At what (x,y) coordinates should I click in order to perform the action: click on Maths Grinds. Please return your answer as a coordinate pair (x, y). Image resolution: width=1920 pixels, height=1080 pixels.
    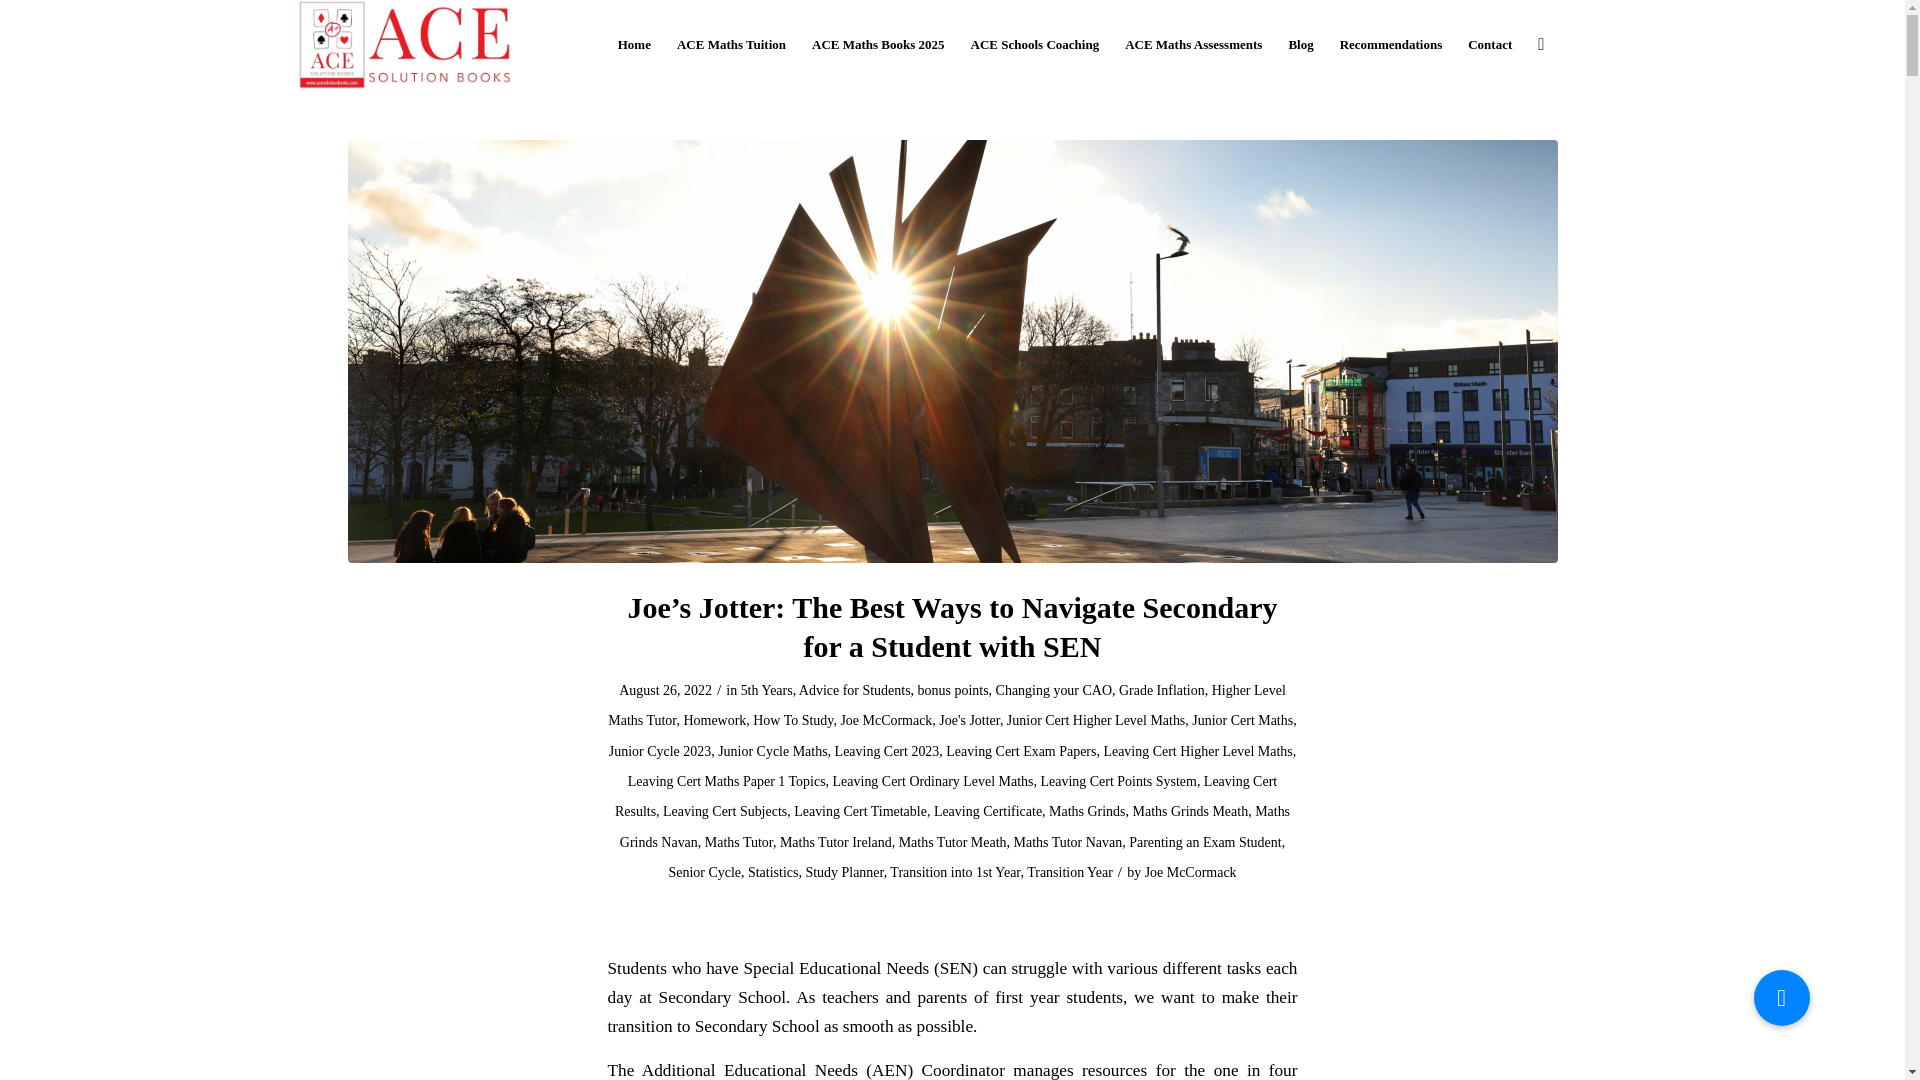
    Looking at the image, I should click on (1086, 810).